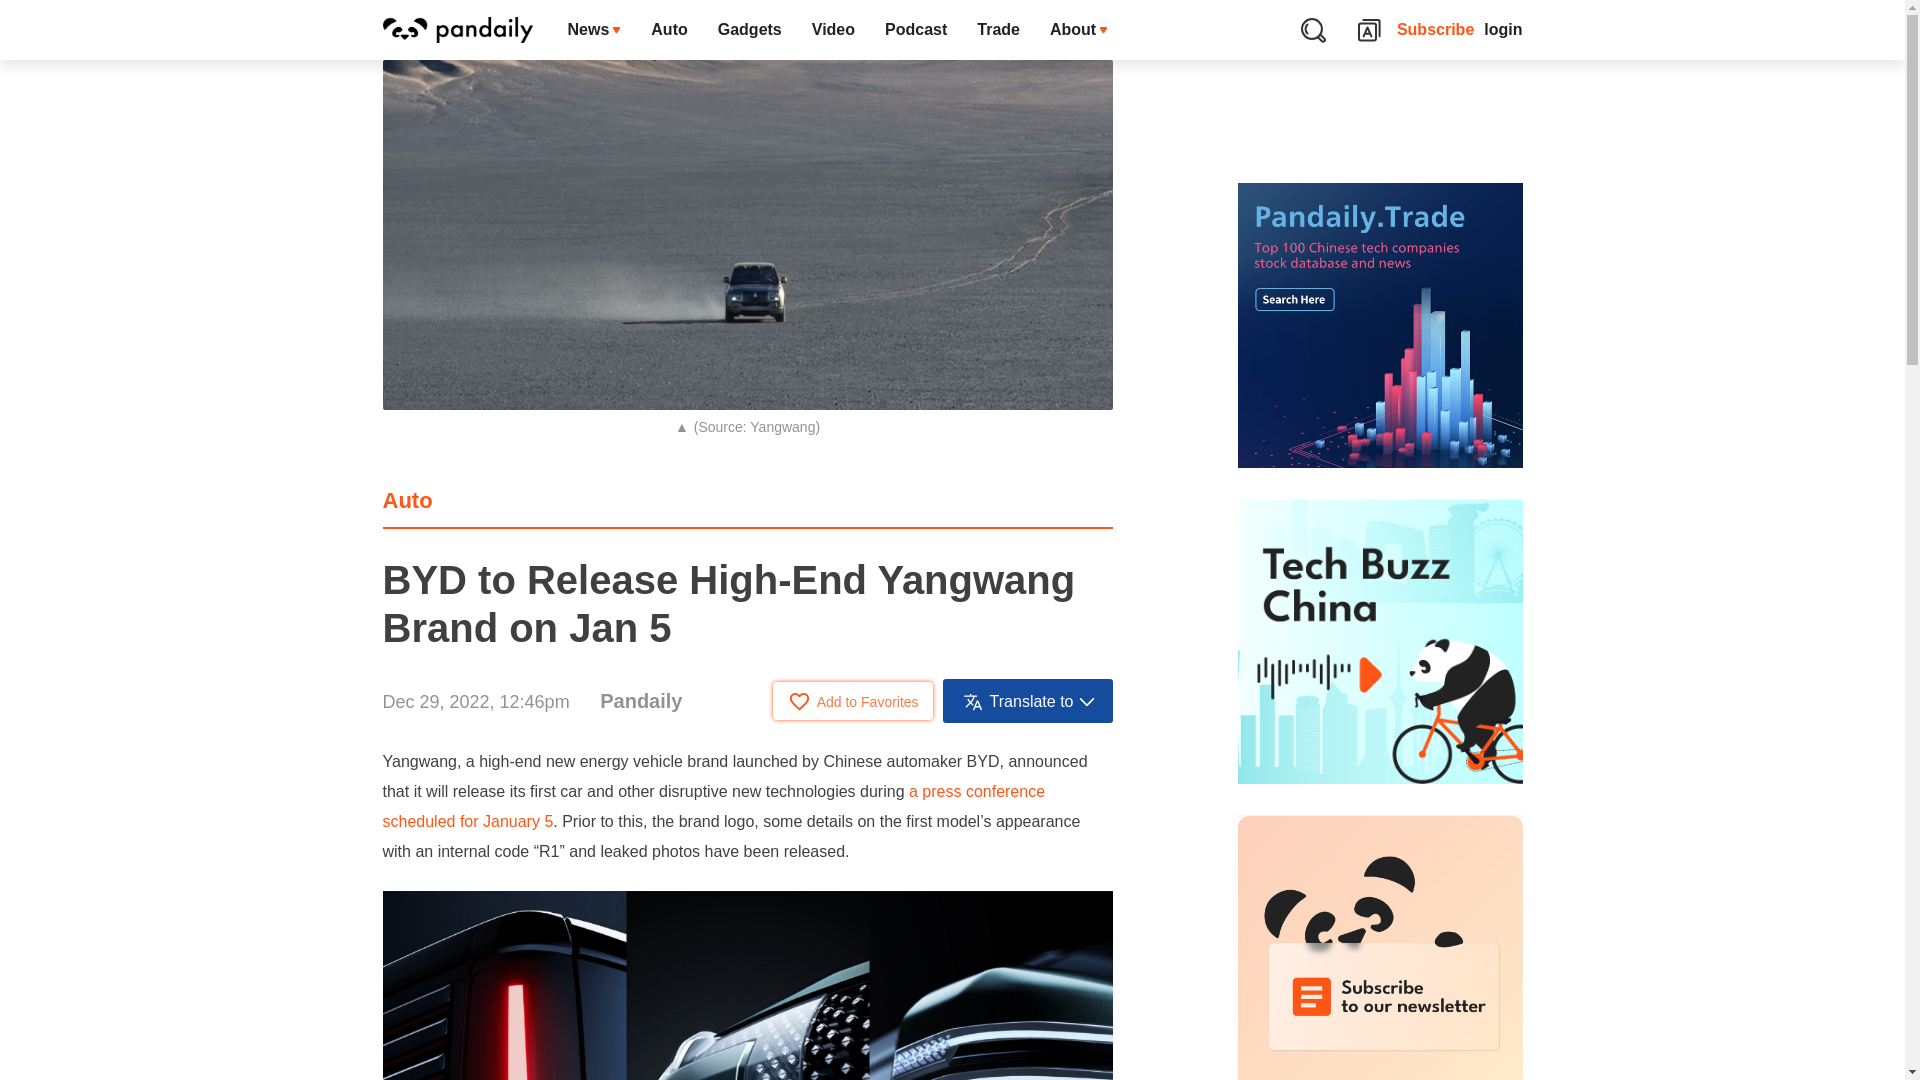 The width and height of the screenshot is (1920, 1080). I want to click on Trade, so click(998, 30).